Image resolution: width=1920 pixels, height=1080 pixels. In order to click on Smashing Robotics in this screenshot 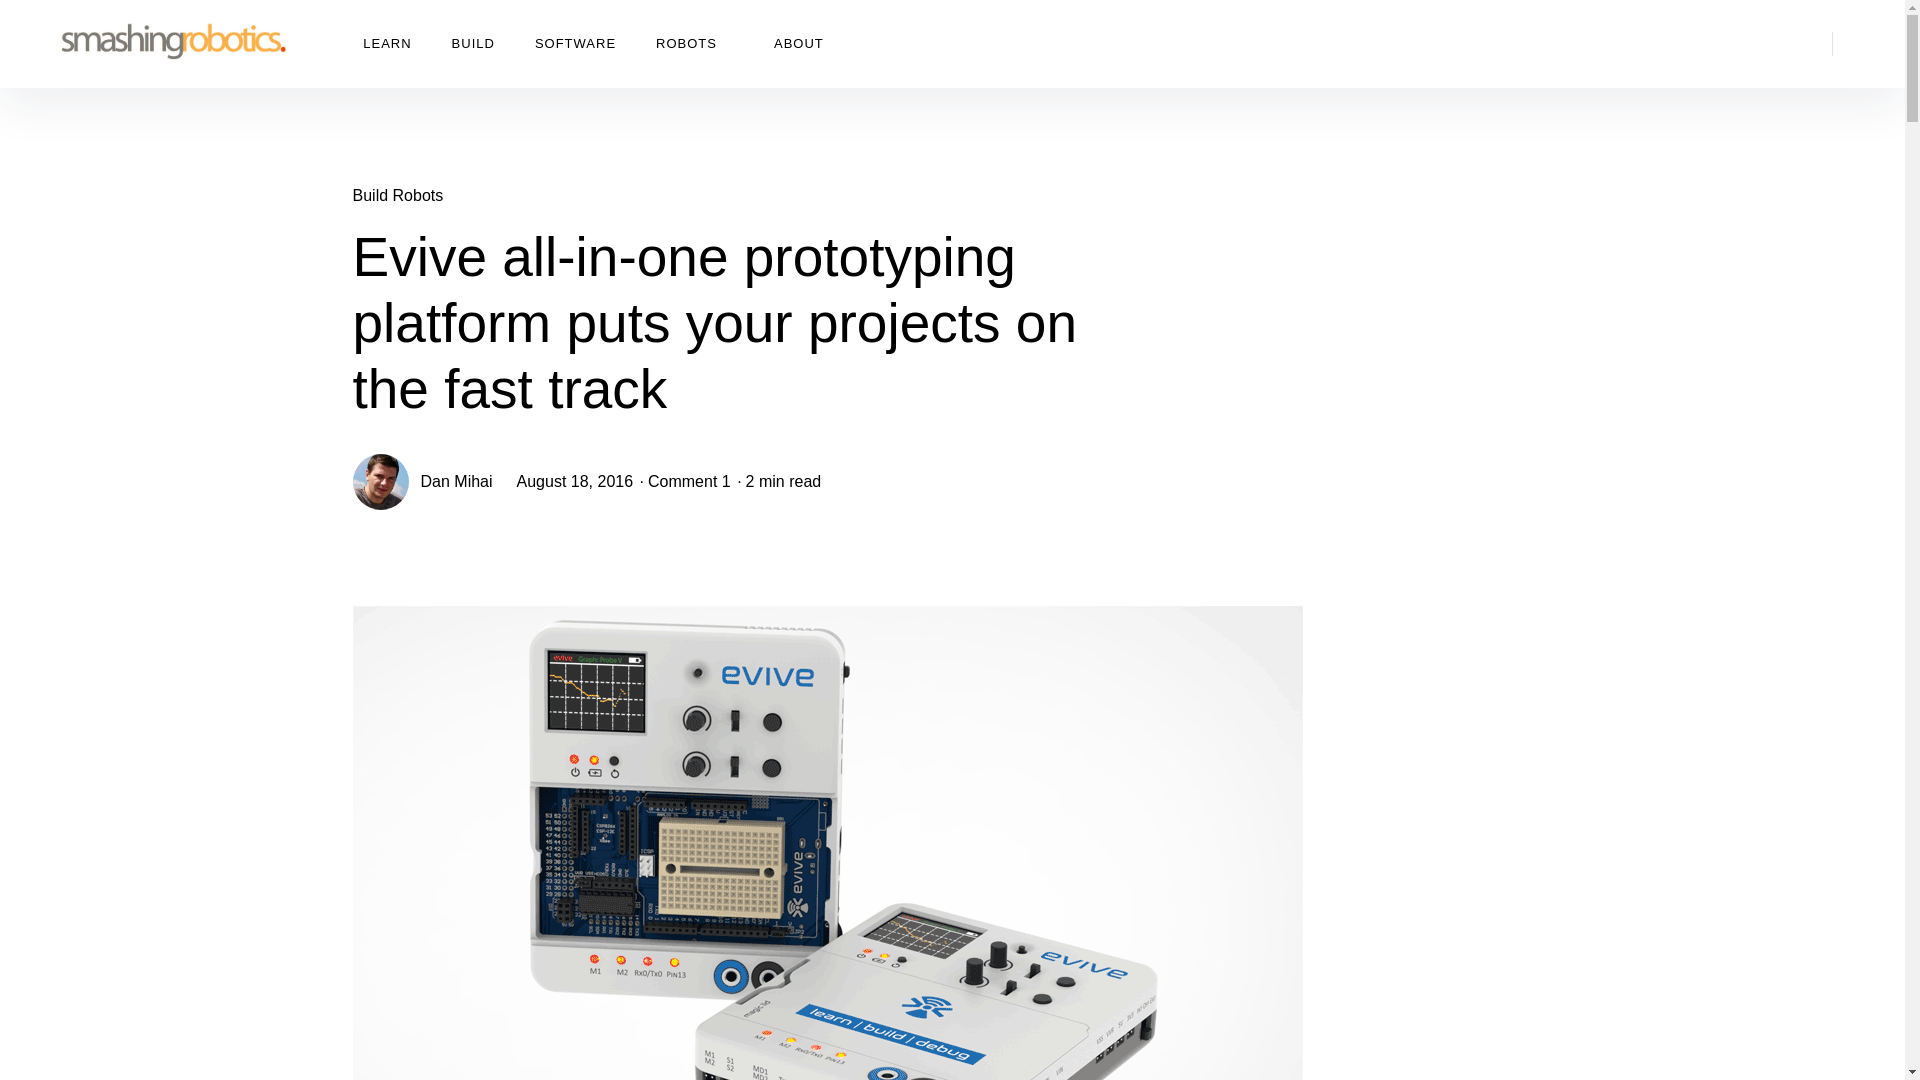, I will do `click(164, 44)`.